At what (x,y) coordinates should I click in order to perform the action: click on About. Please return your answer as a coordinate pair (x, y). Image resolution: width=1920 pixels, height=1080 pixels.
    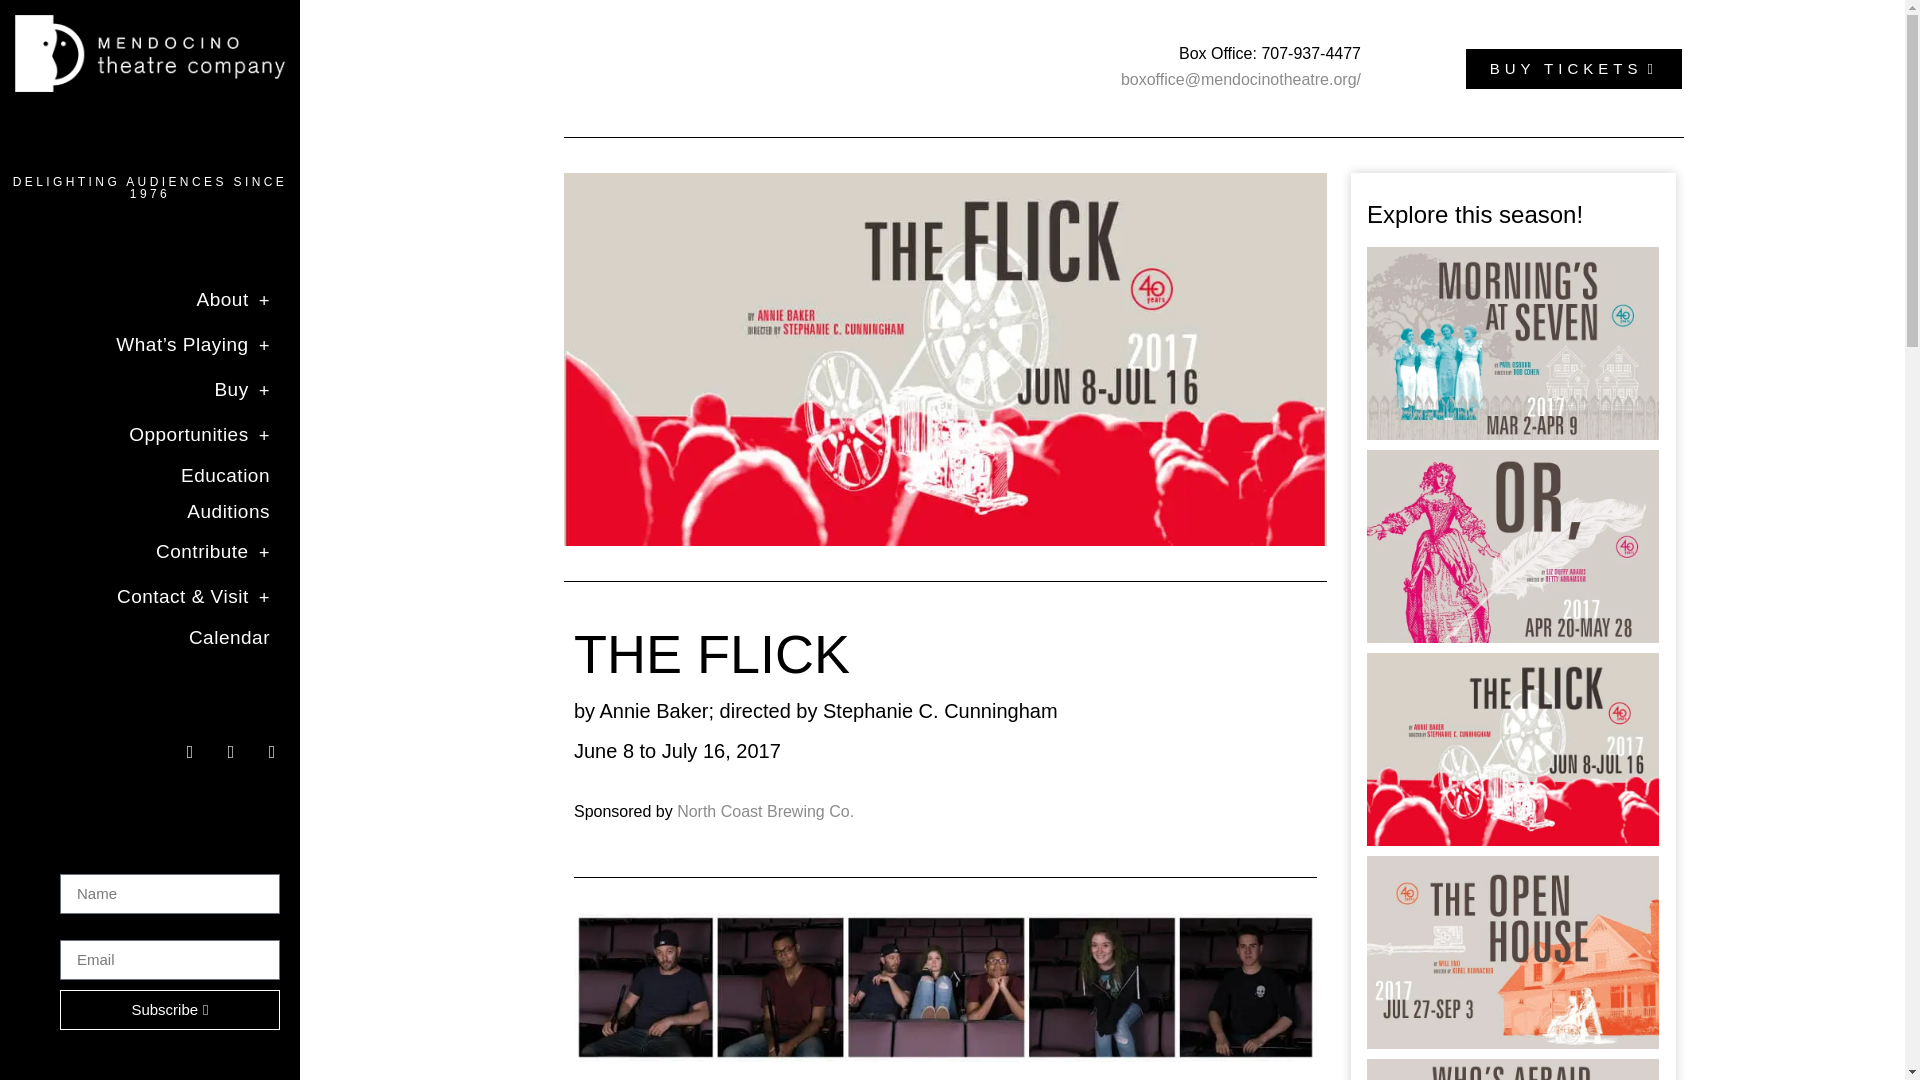
    Looking at the image, I should click on (149, 300).